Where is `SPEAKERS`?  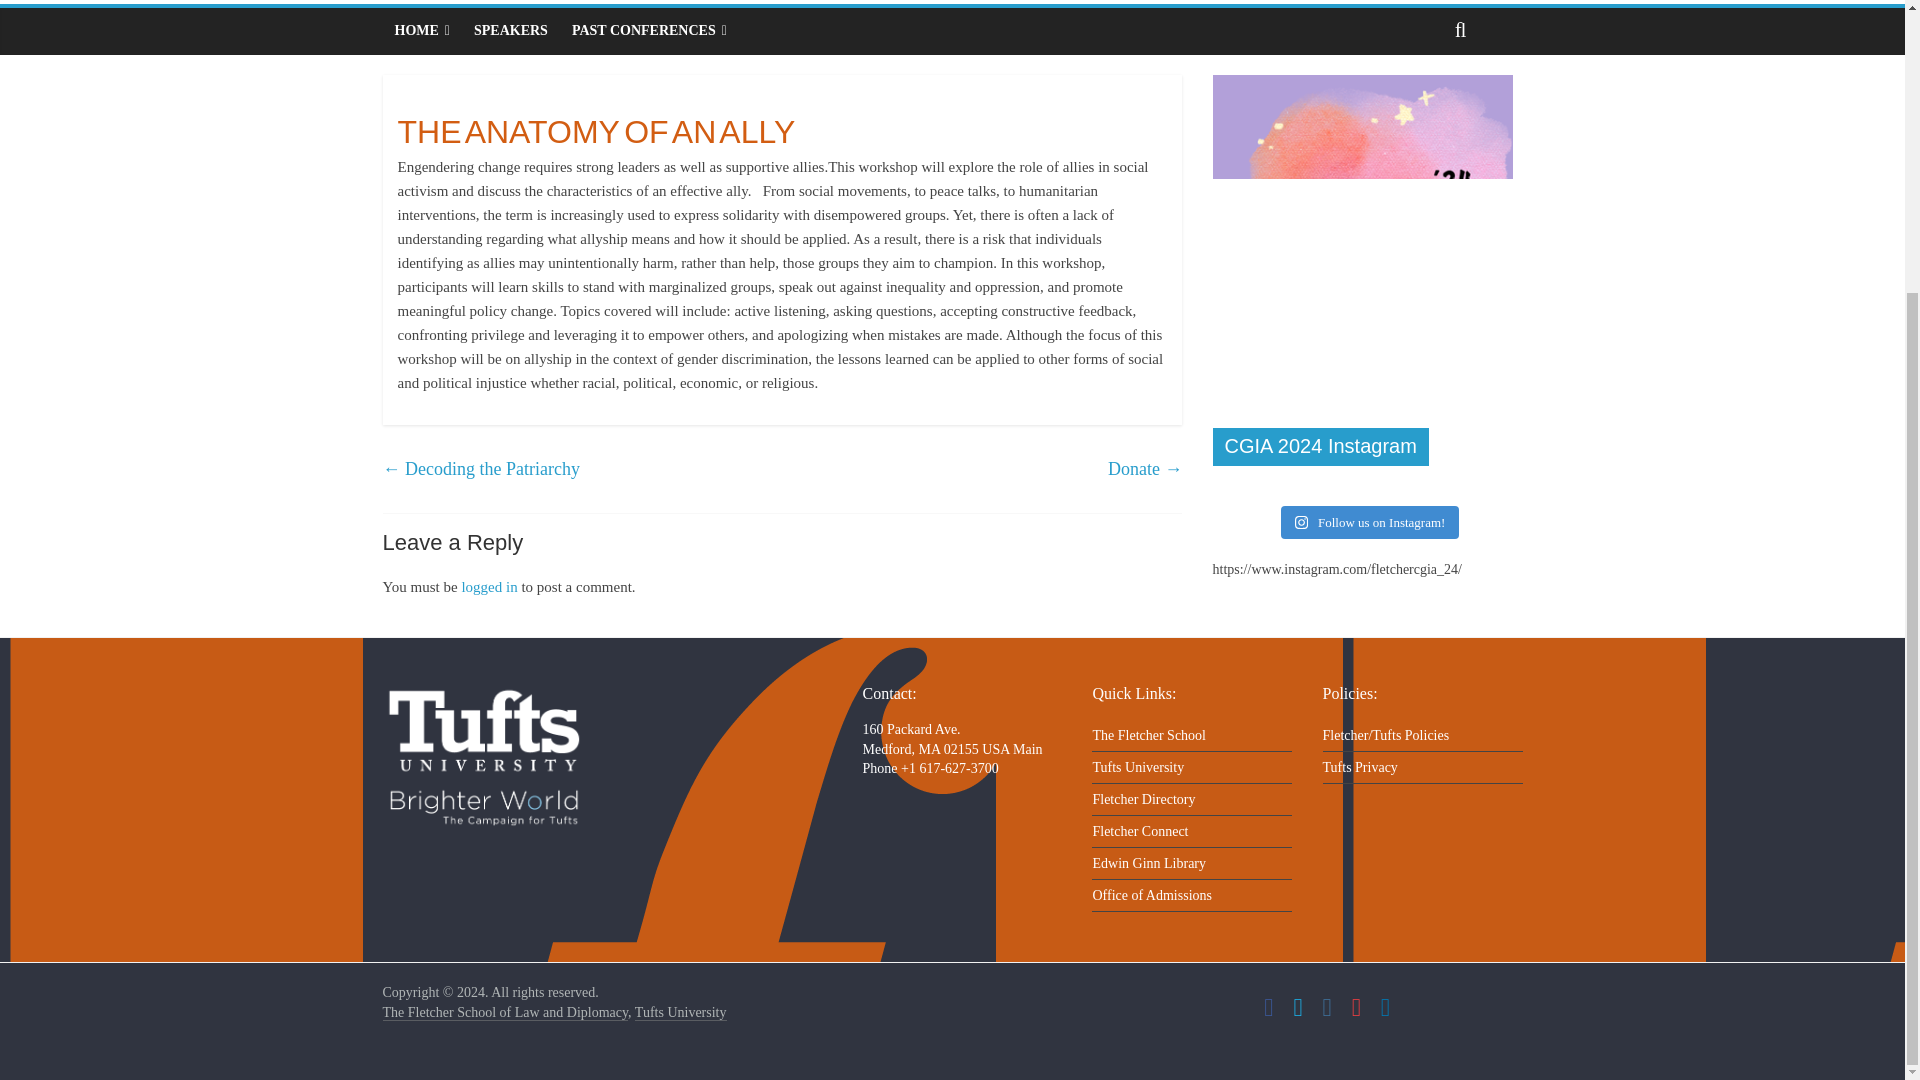 SPEAKERS is located at coordinates (511, 30).